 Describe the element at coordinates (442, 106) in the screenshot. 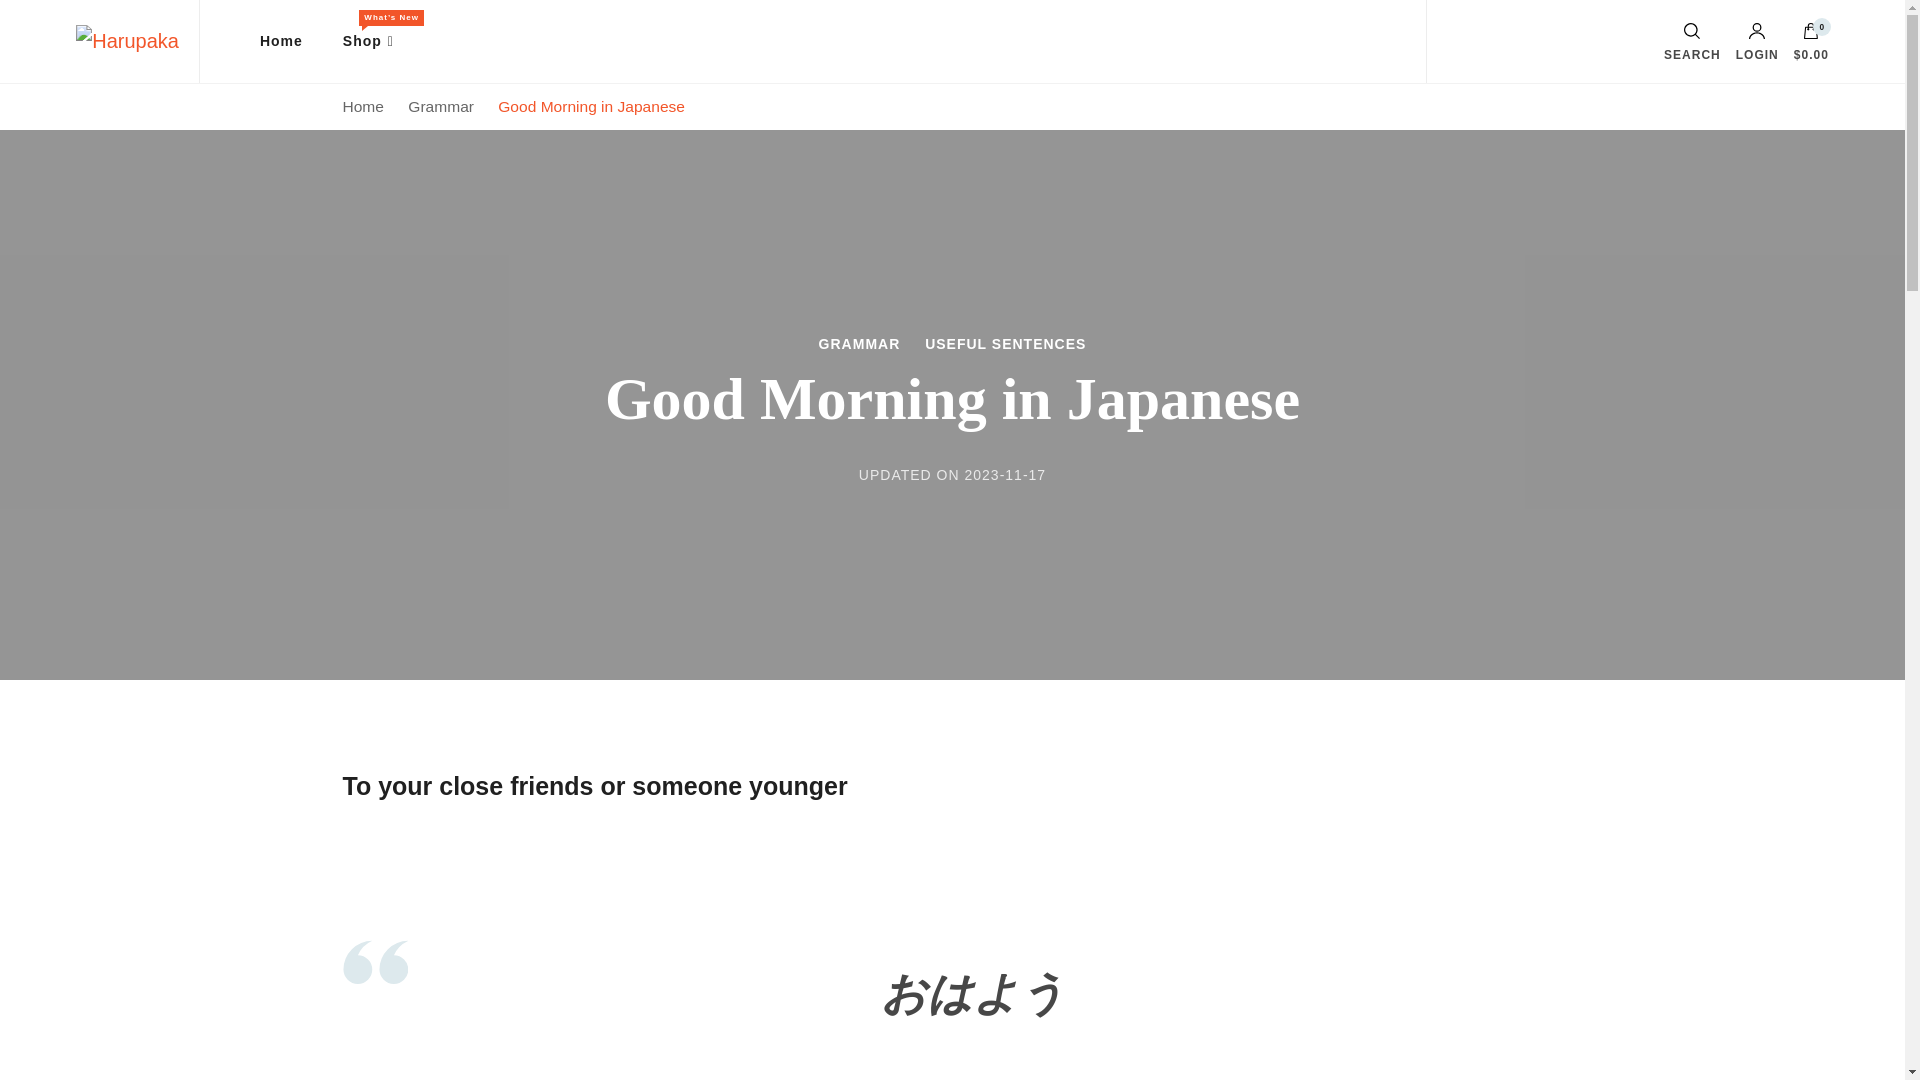

I see `Grammar` at that location.